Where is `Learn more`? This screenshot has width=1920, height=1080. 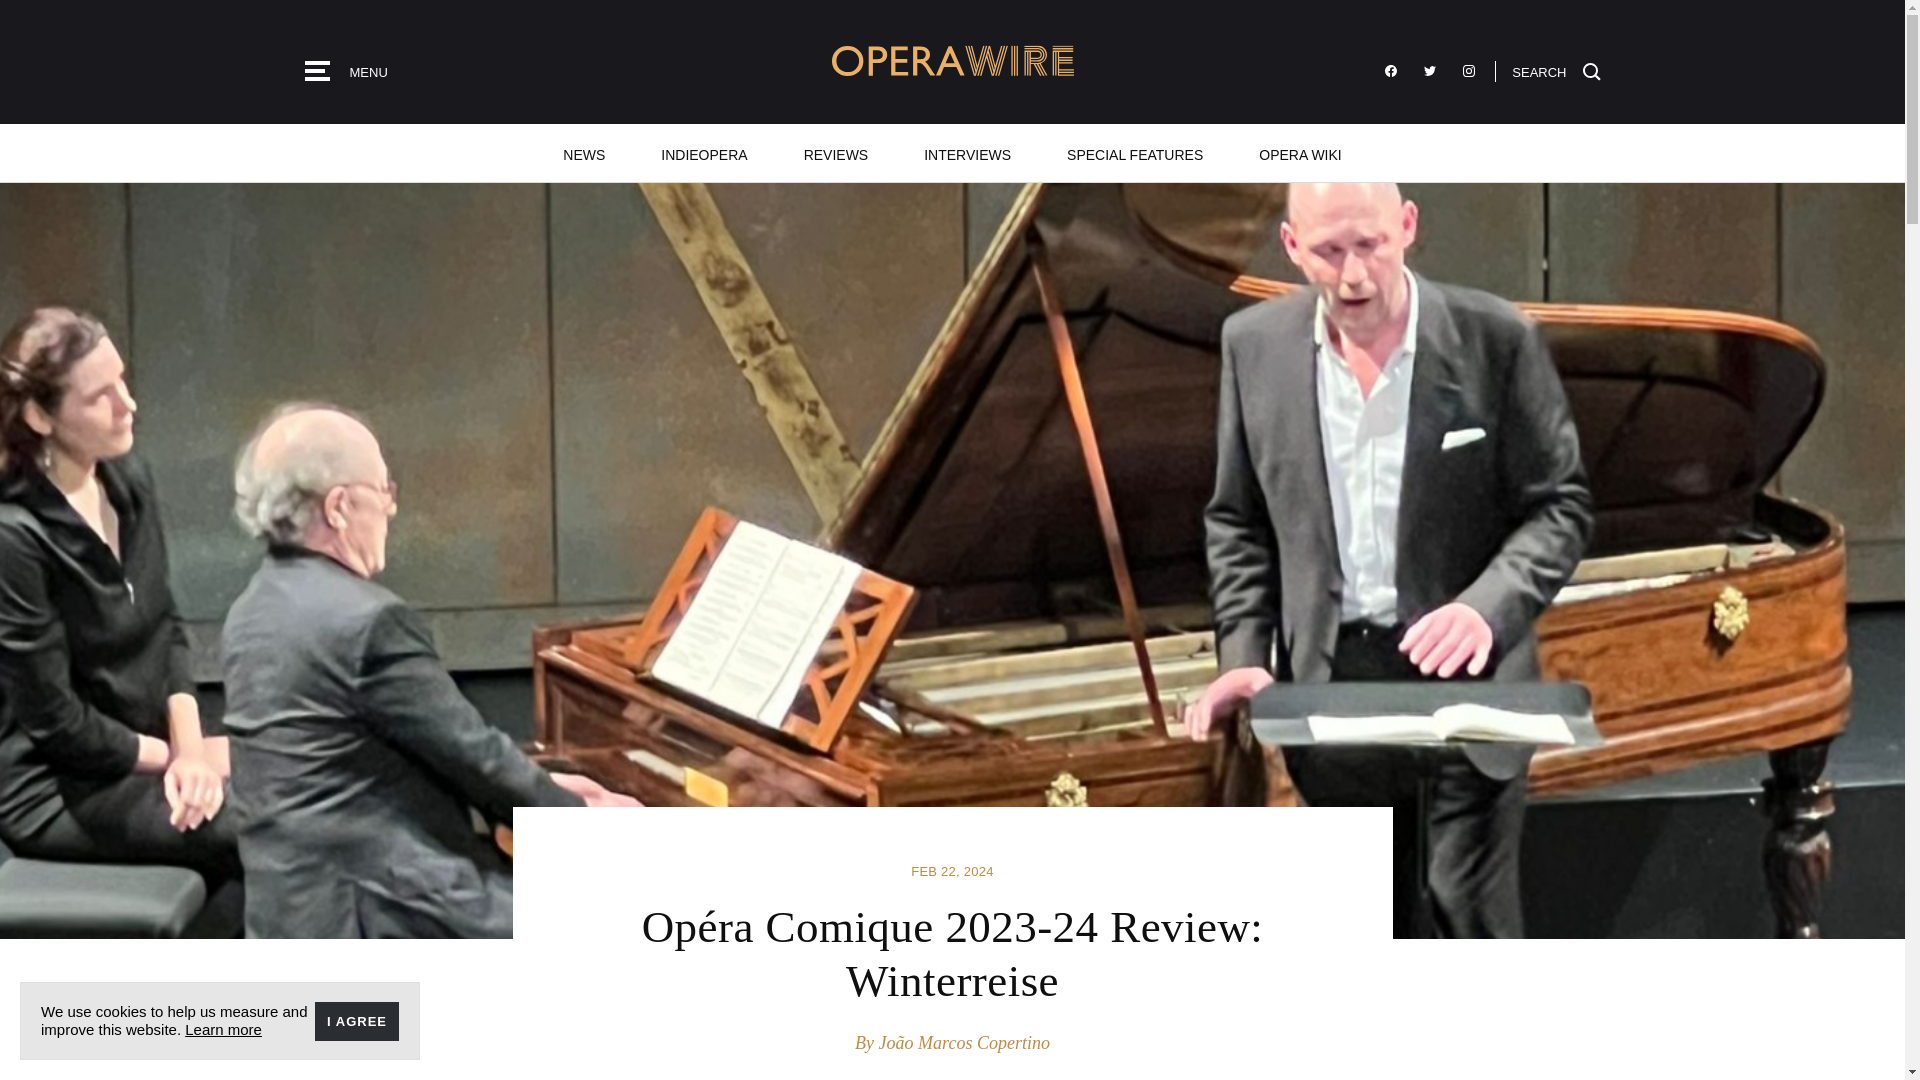
Learn more is located at coordinates (222, 1028).